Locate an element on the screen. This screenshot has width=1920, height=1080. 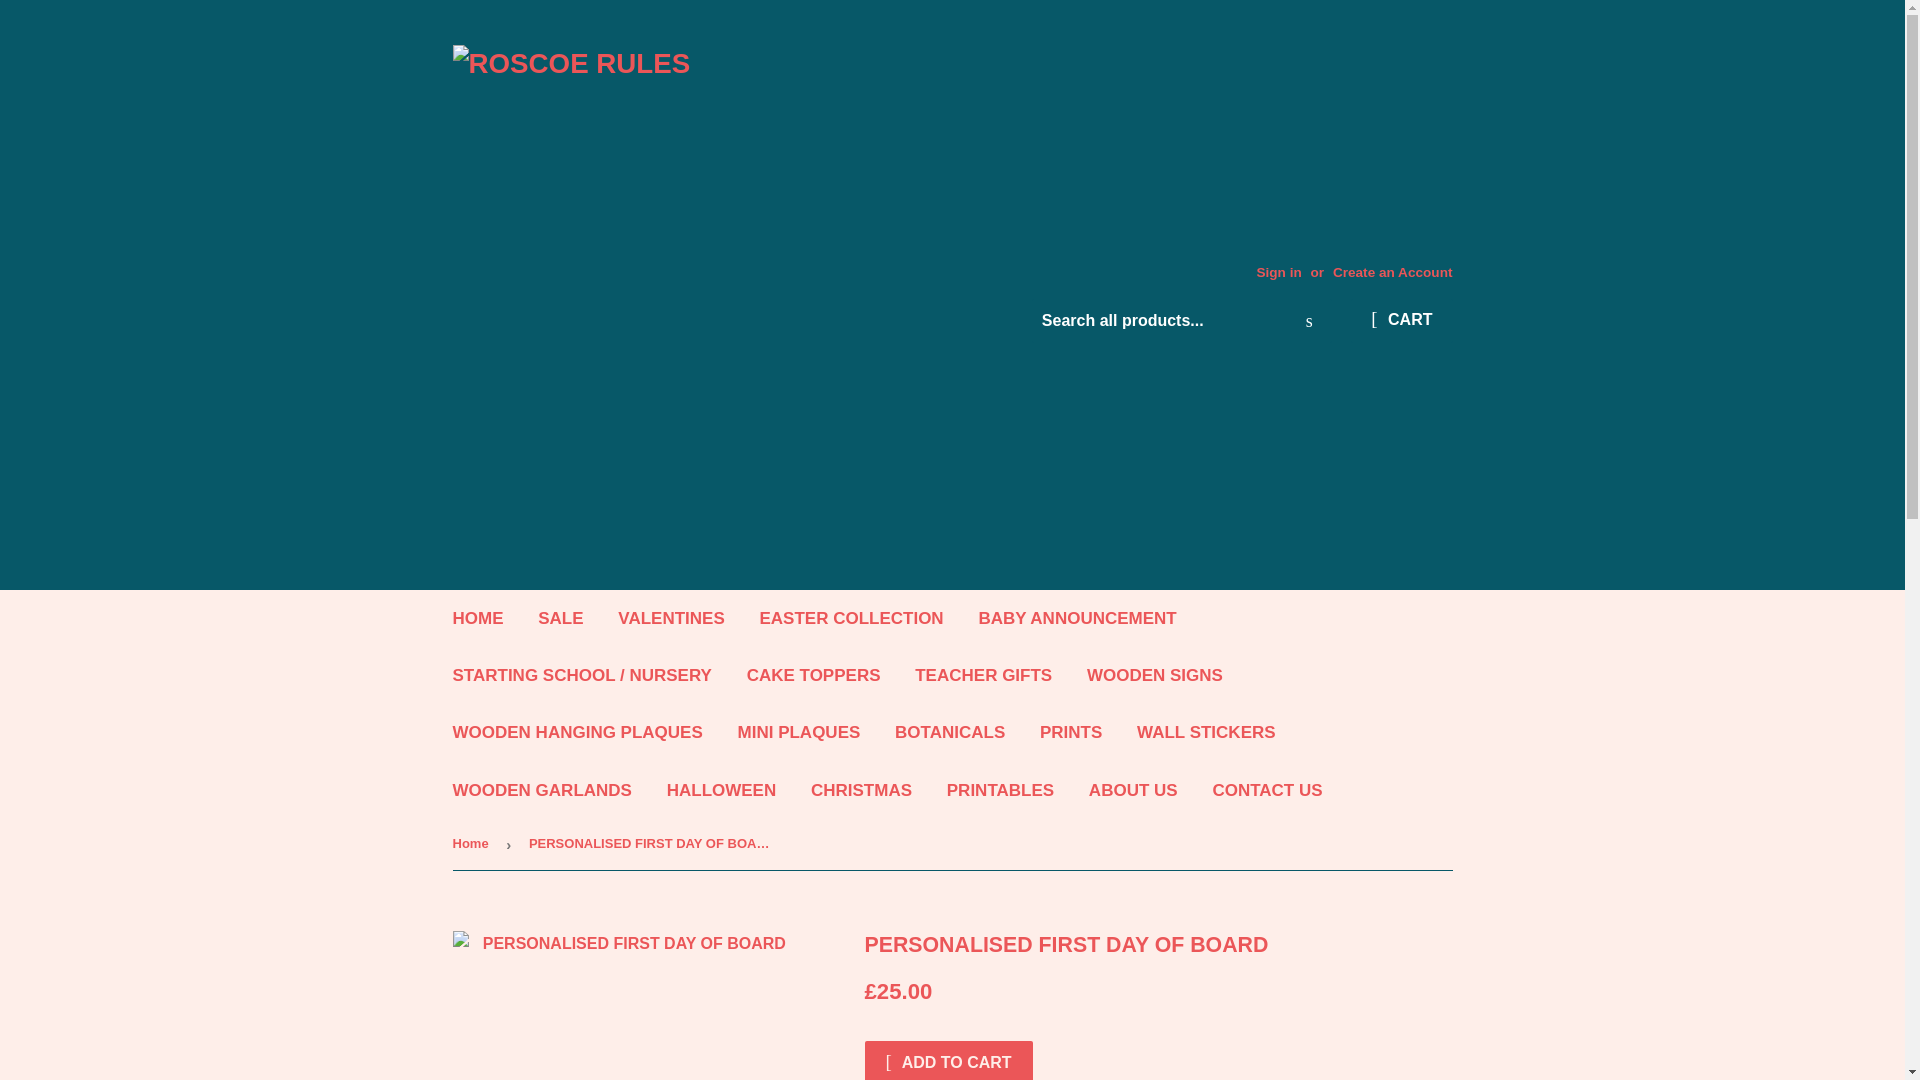
TEACHER GIFTS is located at coordinates (984, 675).